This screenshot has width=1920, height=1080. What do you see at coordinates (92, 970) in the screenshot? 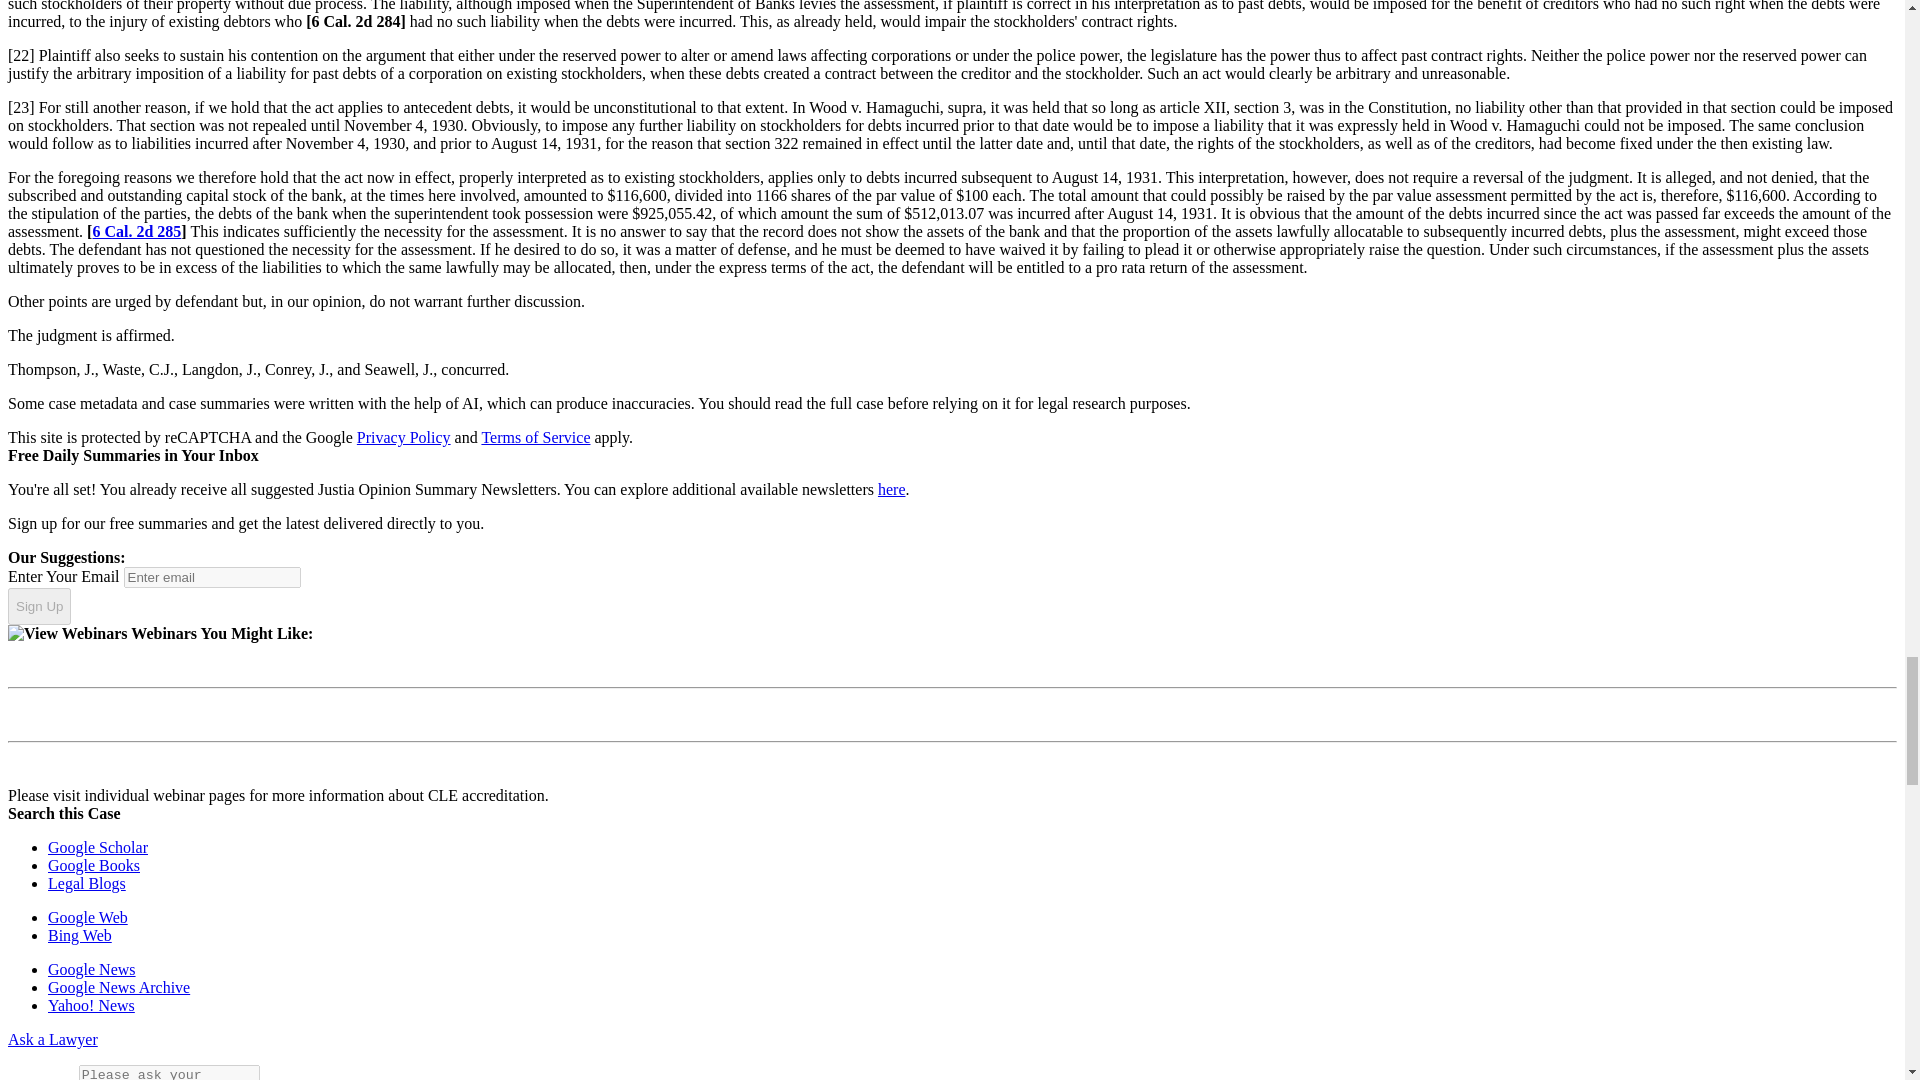
I see `Law - Google News` at bounding box center [92, 970].